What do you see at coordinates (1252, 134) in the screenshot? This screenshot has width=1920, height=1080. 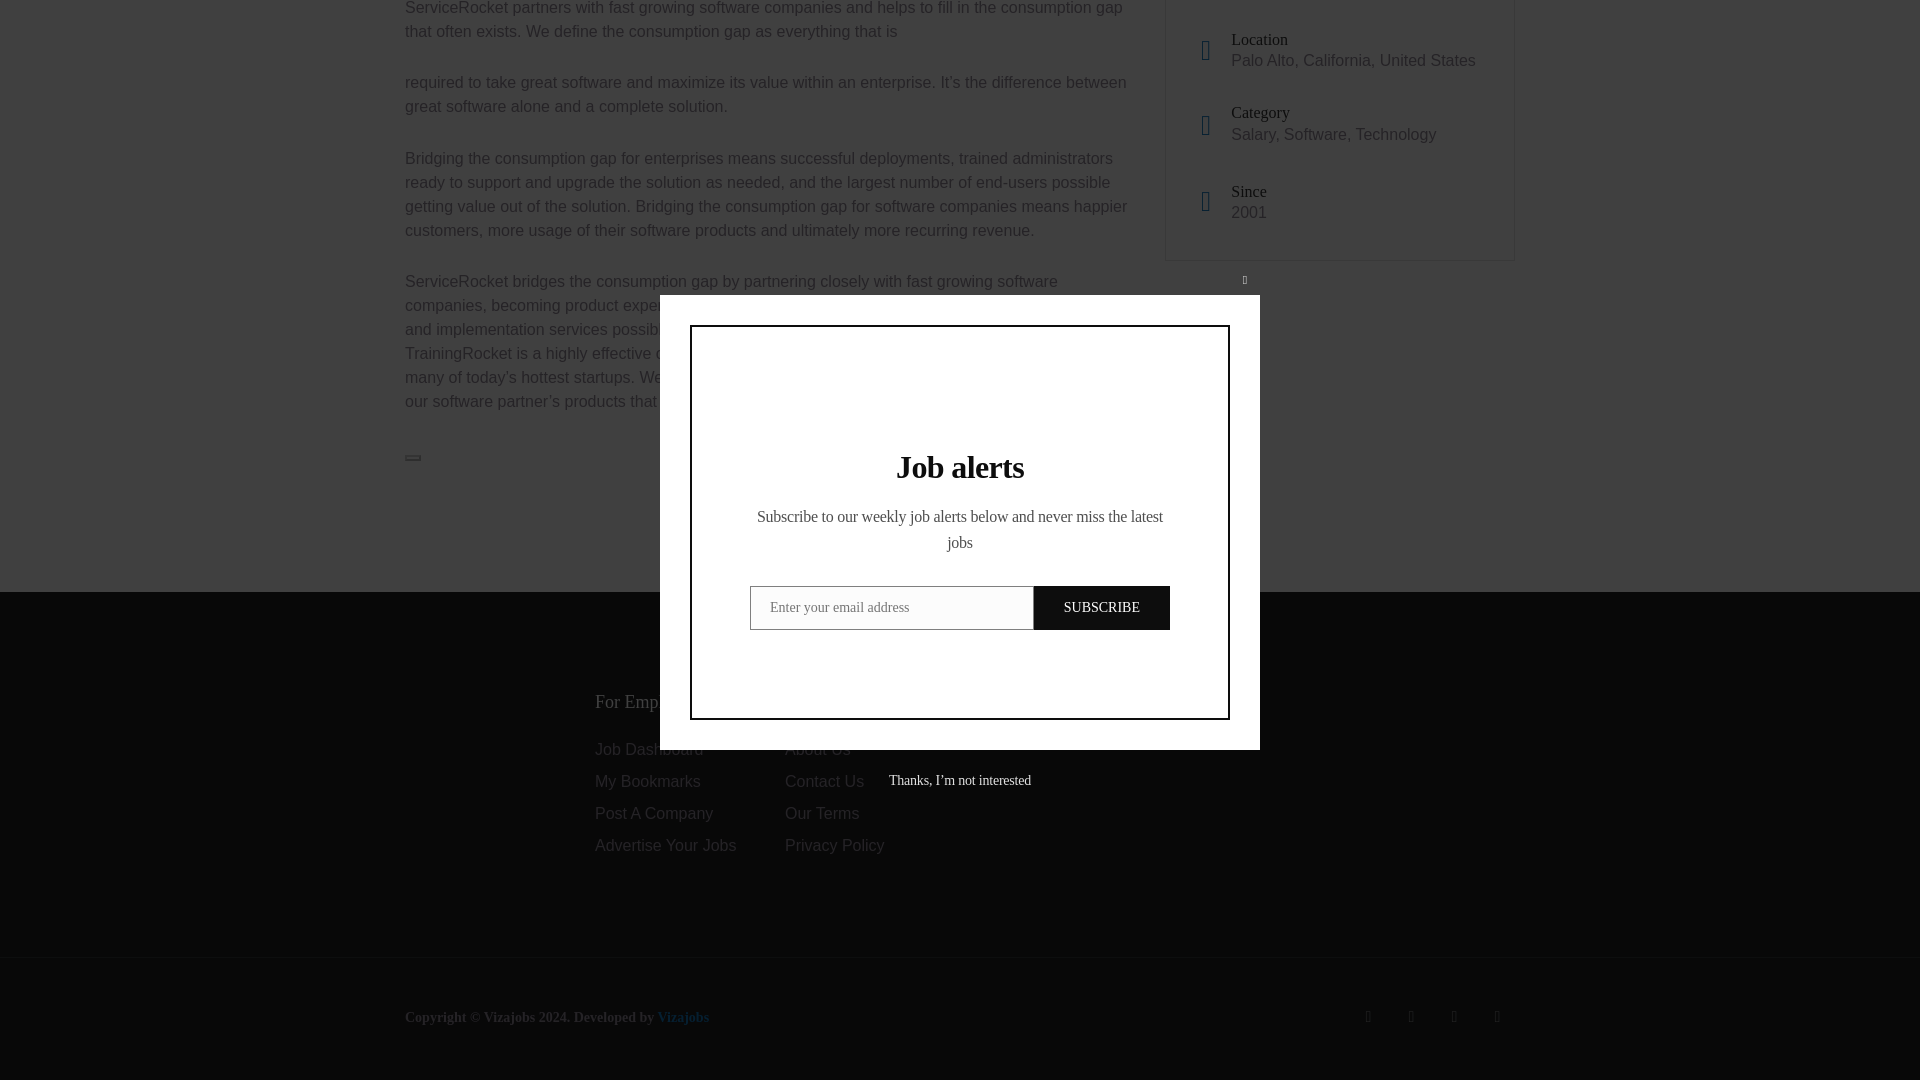 I see `Salary` at bounding box center [1252, 134].